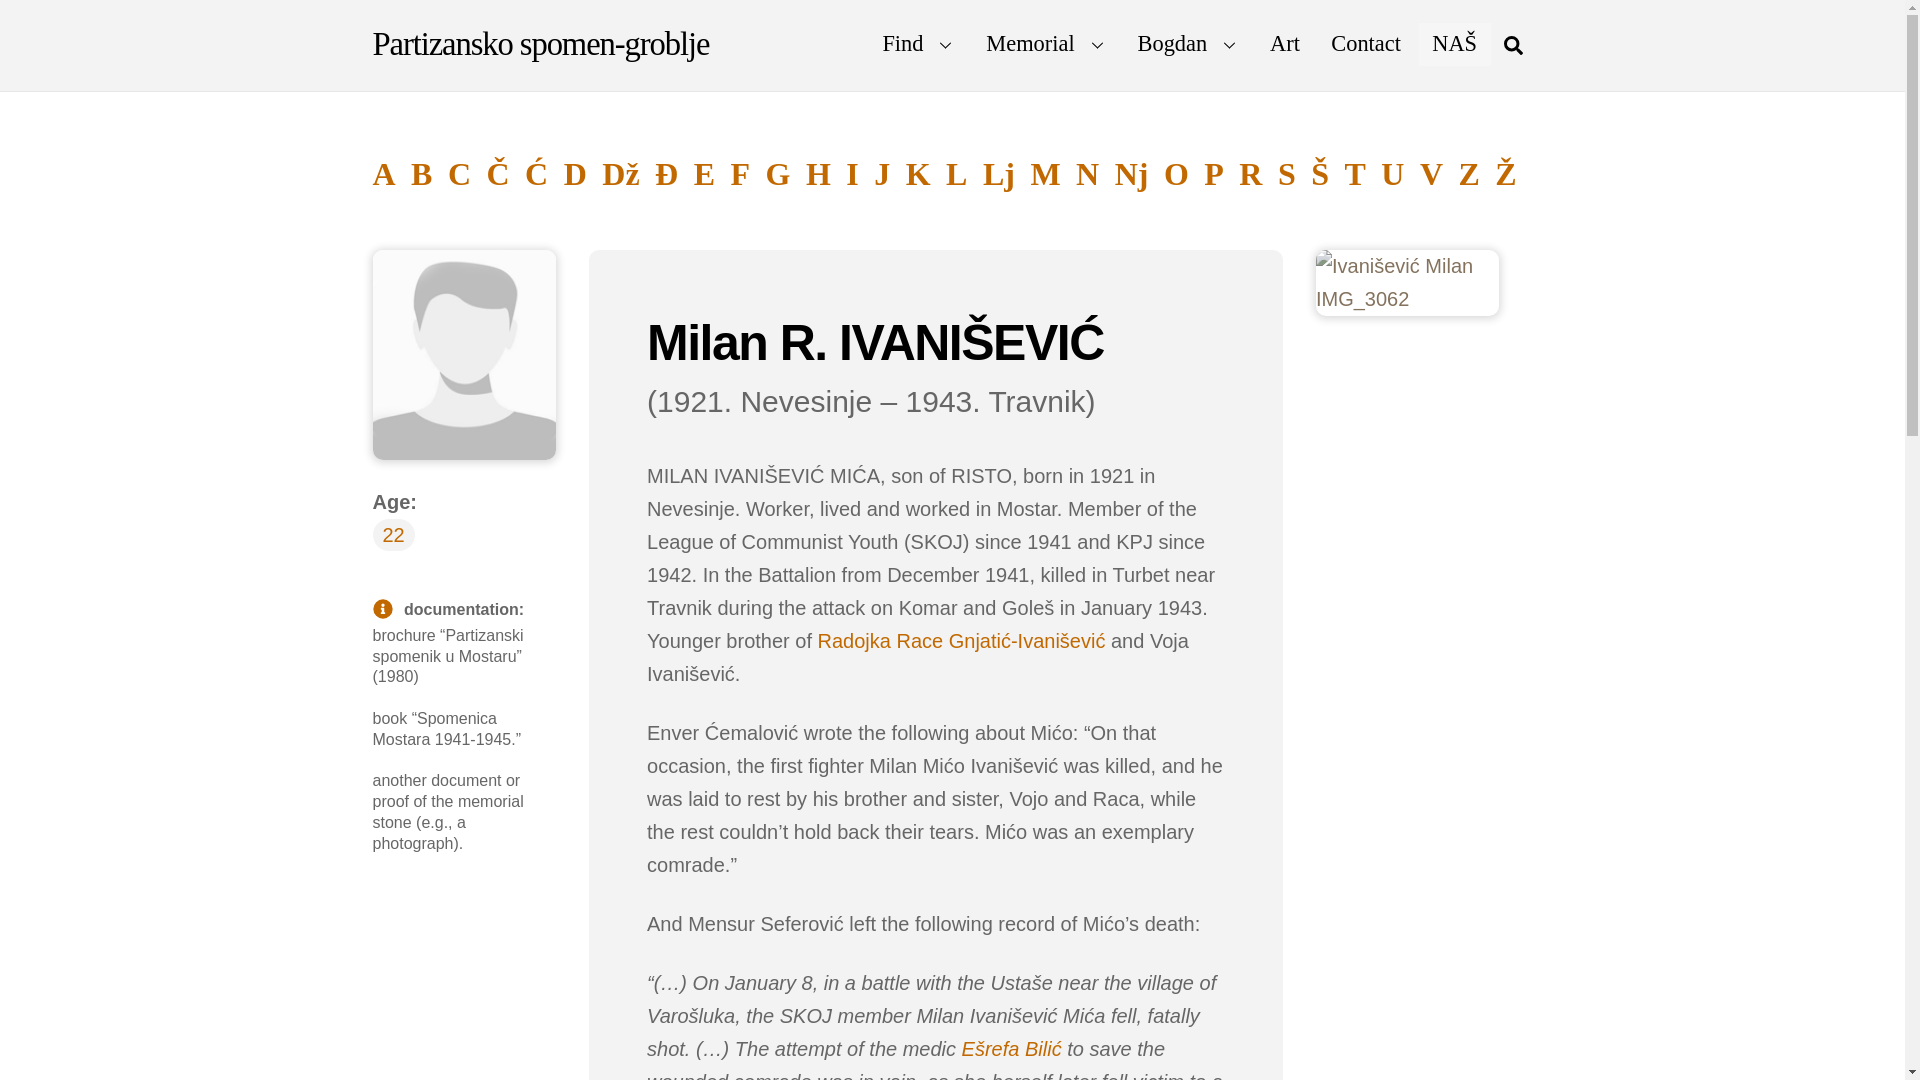 The height and width of the screenshot is (1080, 1920). Describe the element at coordinates (540, 43) in the screenshot. I see `Partizansko spomen-groblje` at that location.